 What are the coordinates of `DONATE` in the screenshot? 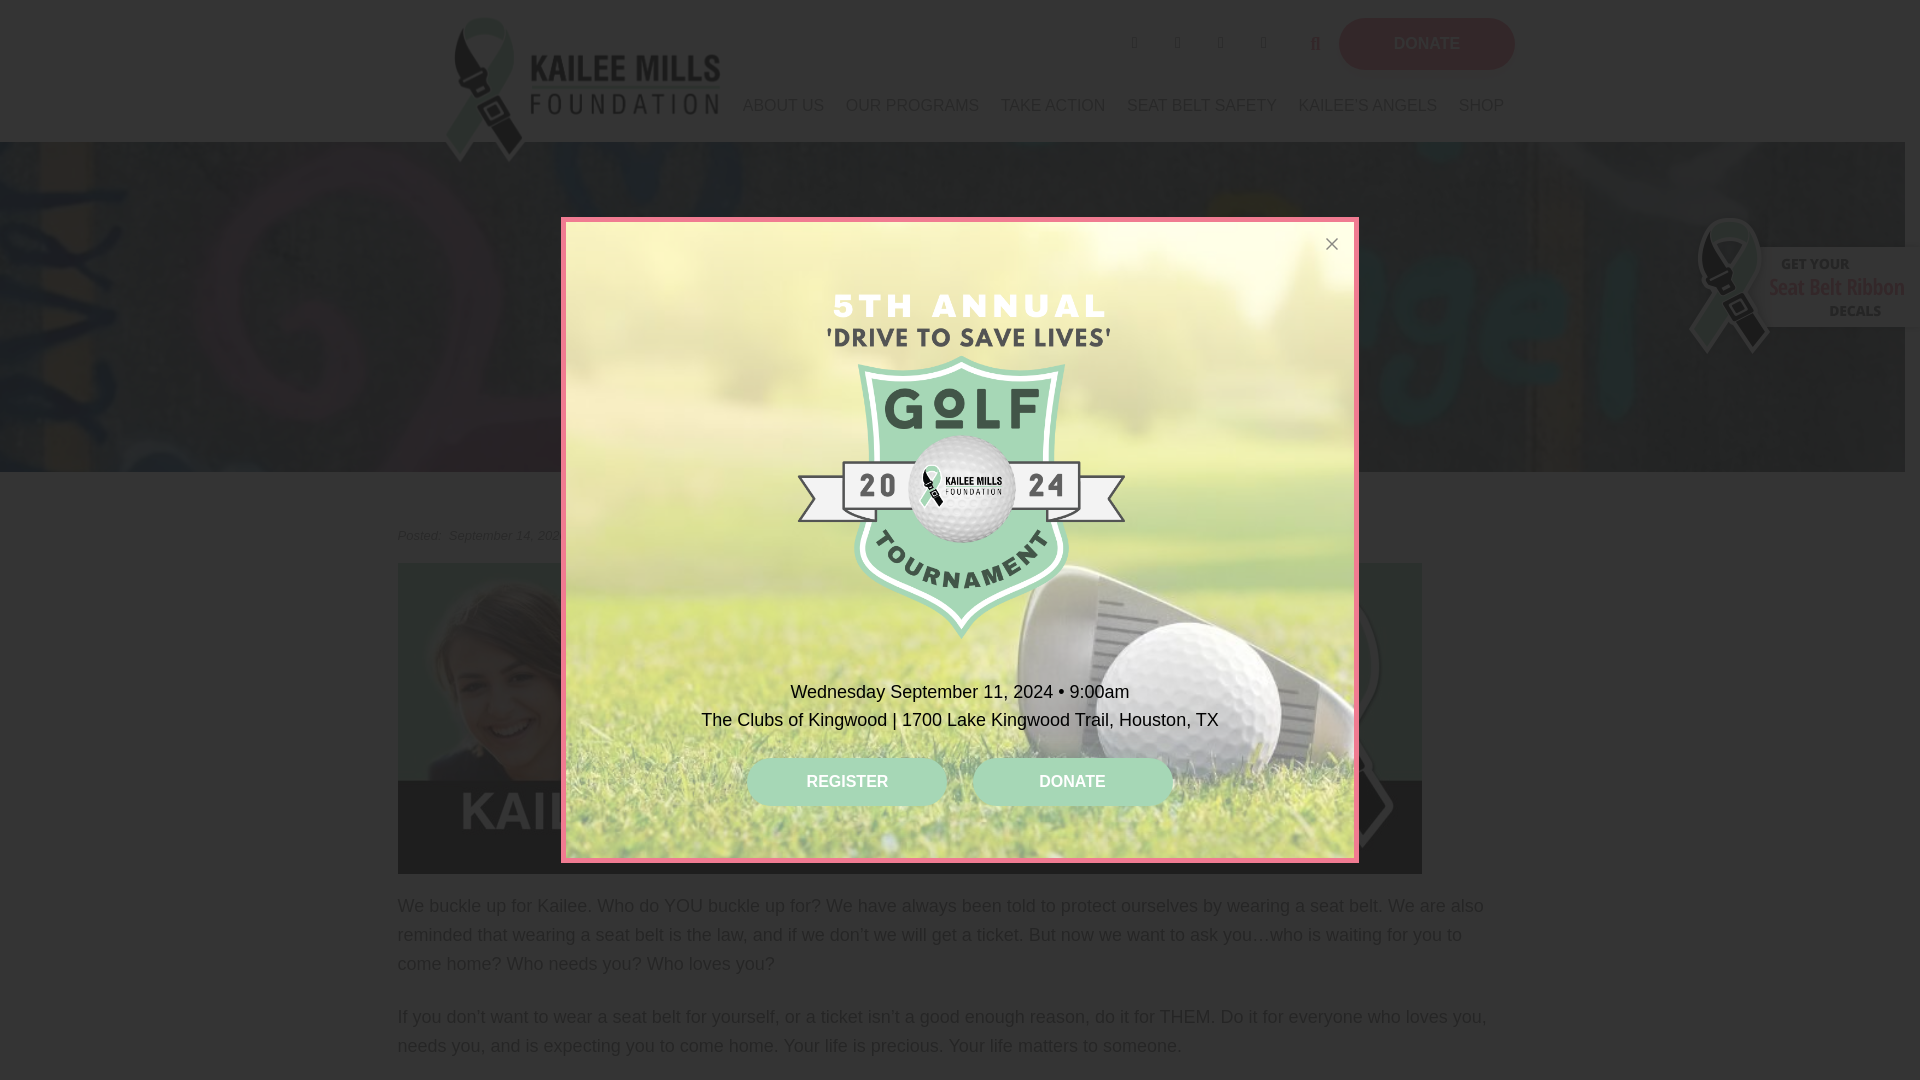 It's located at (1426, 44).